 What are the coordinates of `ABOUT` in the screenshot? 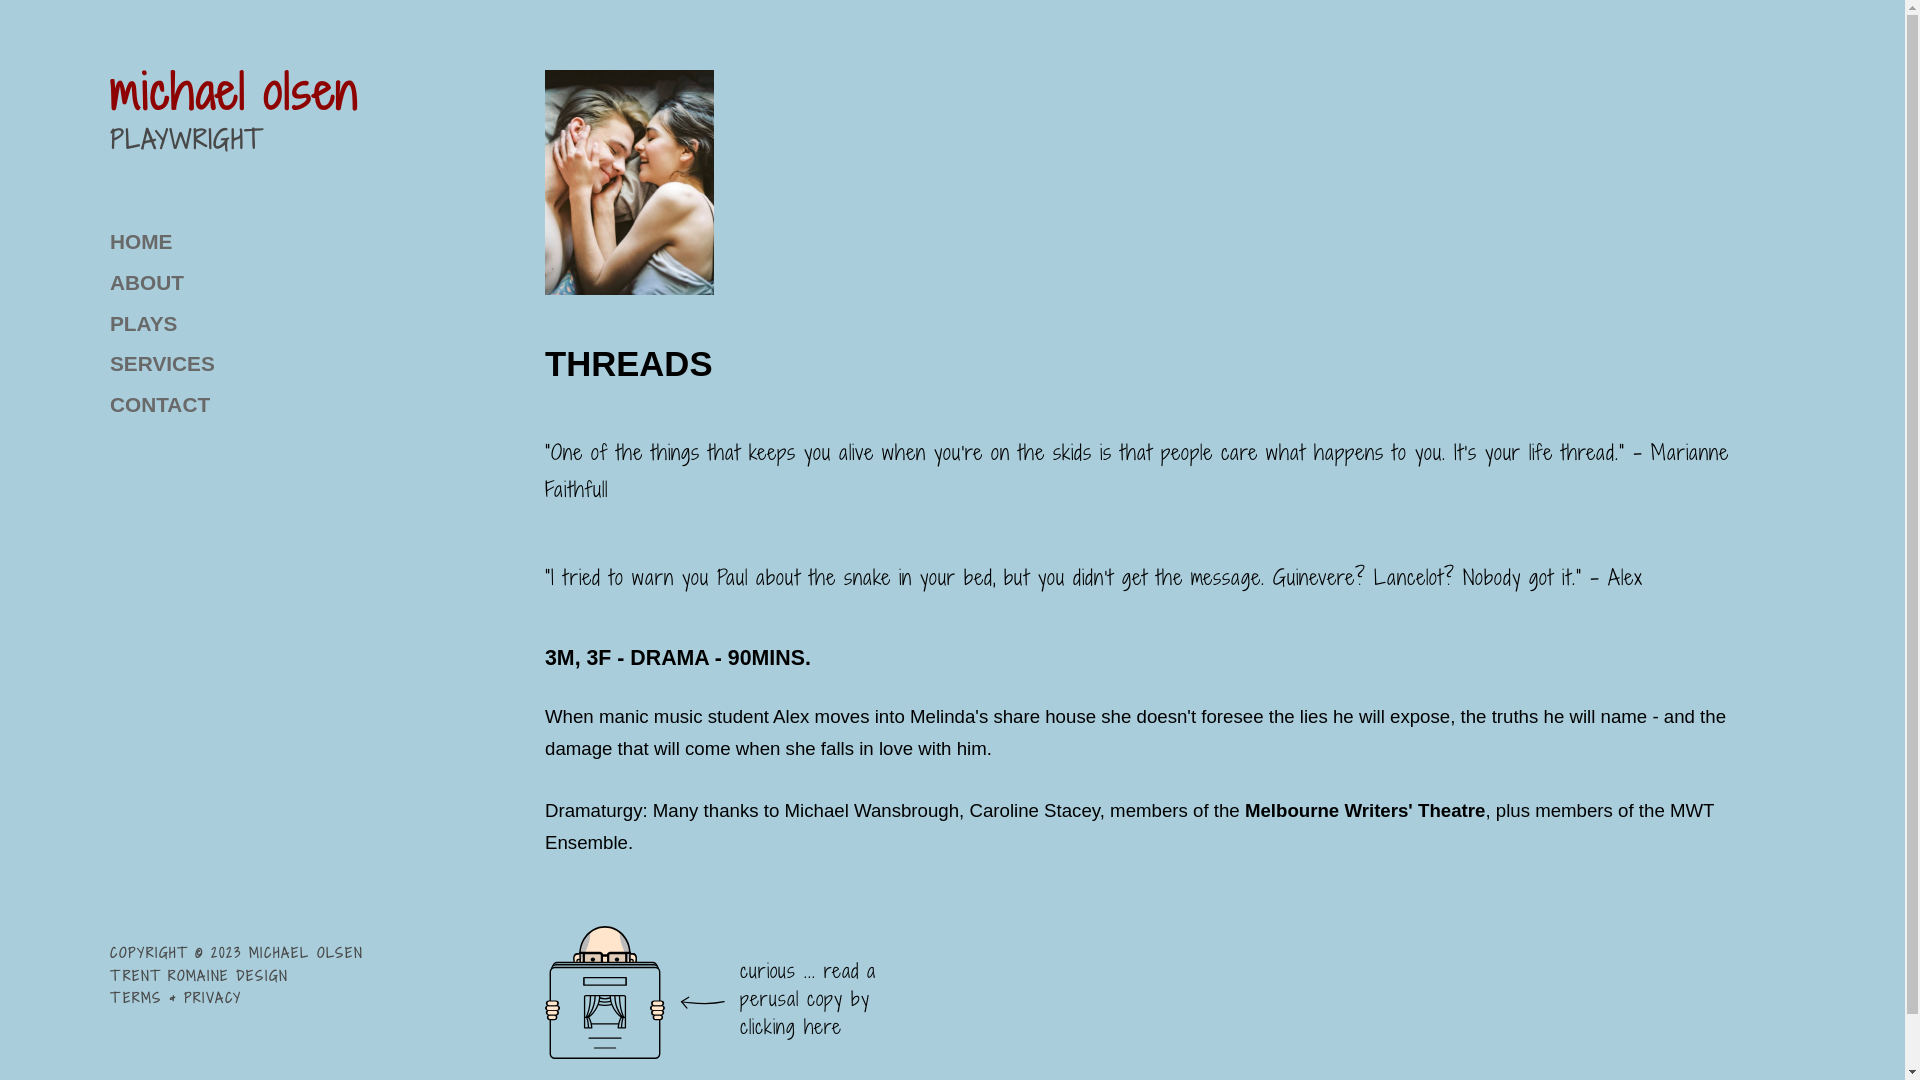 It's located at (328, 284).